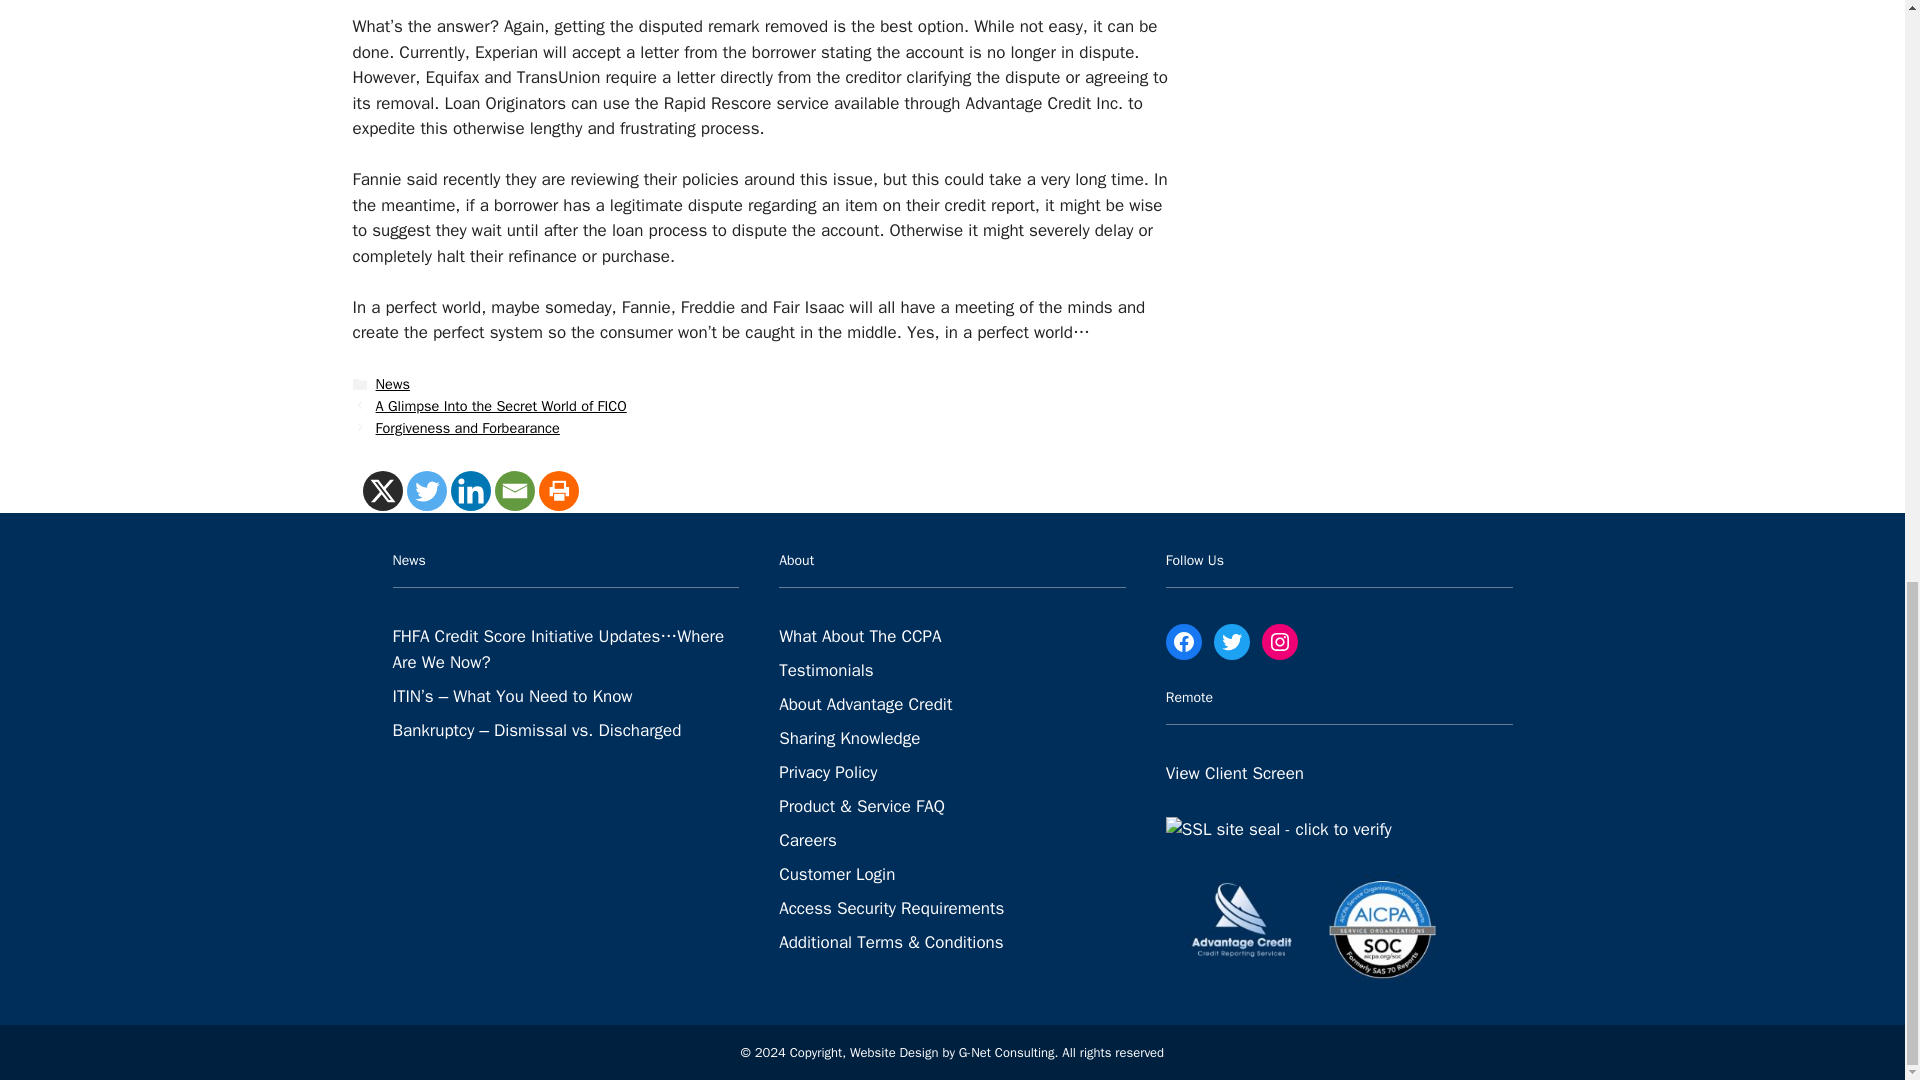  Describe the element at coordinates (425, 490) in the screenshot. I see `Twitter` at that location.